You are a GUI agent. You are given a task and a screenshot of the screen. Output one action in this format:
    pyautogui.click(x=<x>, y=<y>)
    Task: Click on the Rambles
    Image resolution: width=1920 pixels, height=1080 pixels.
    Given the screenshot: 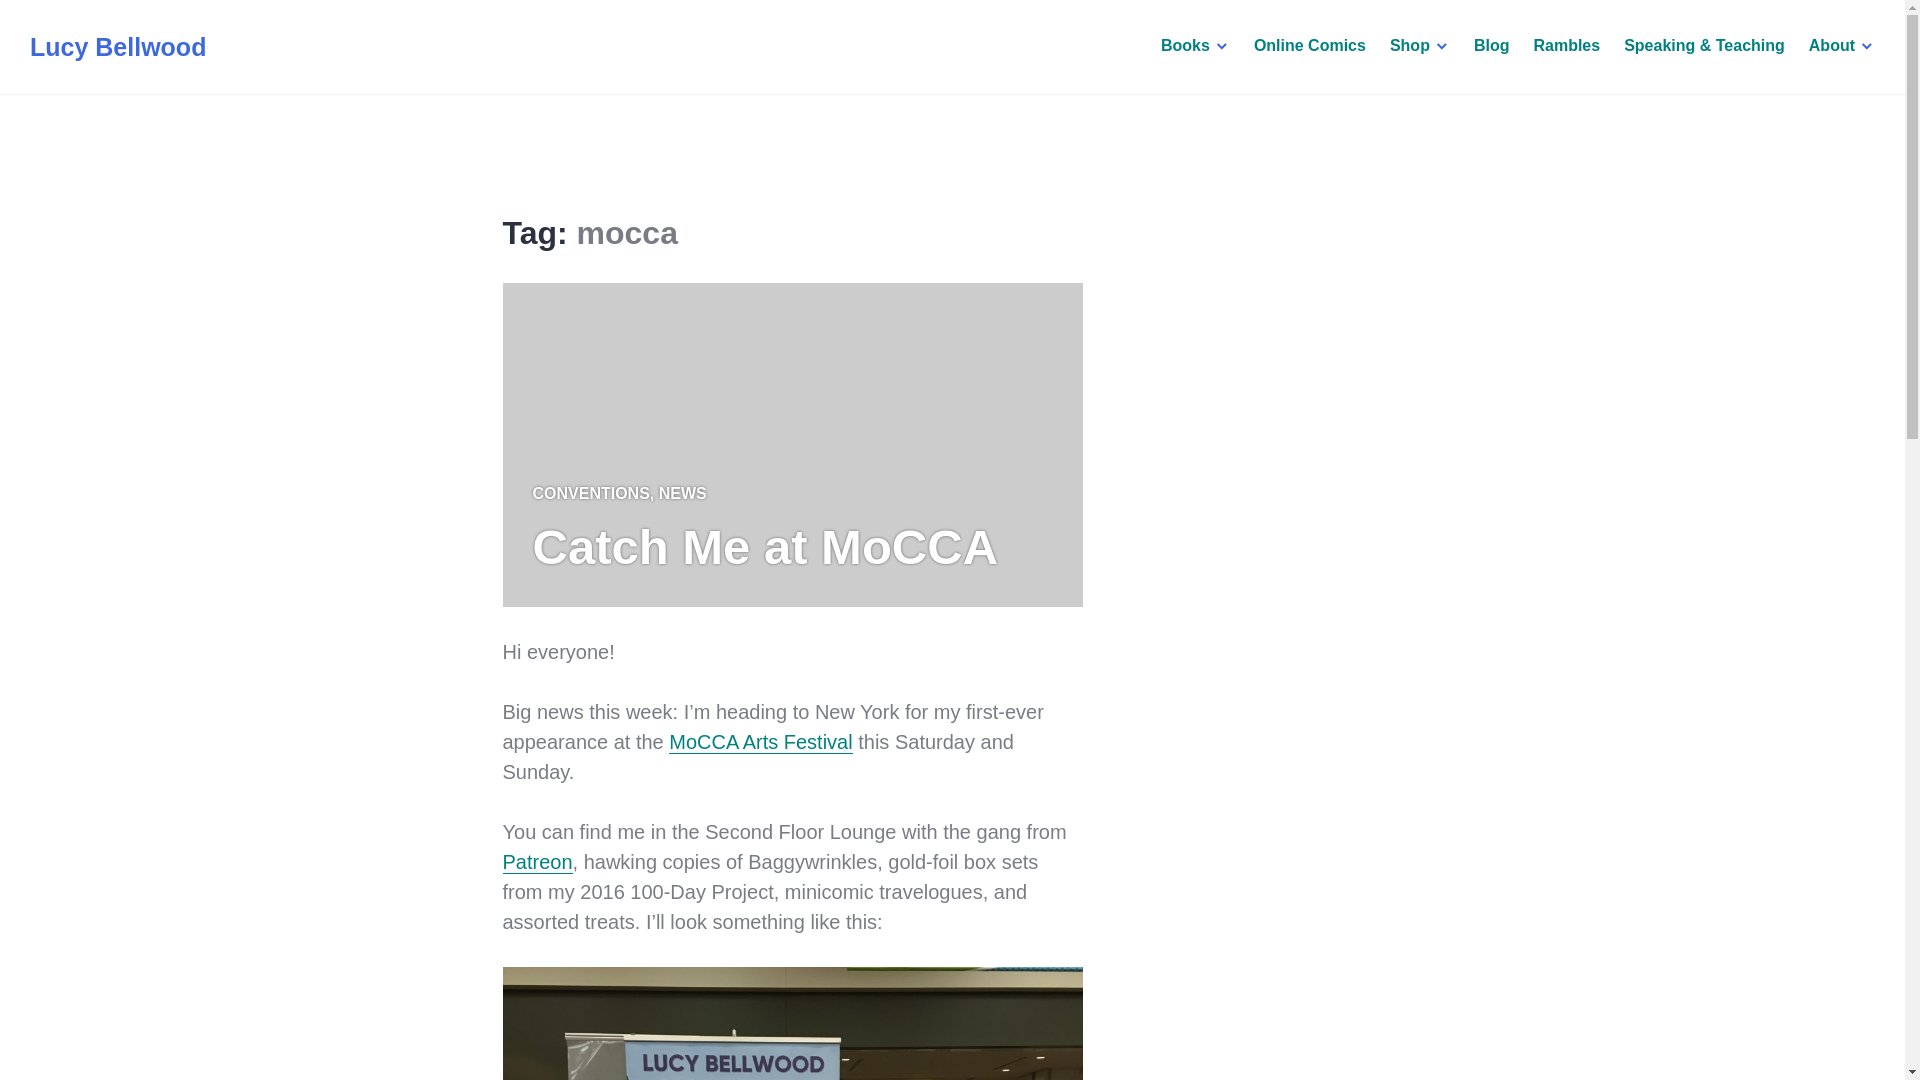 What is the action you would take?
    pyautogui.click(x=1566, y=46)
    